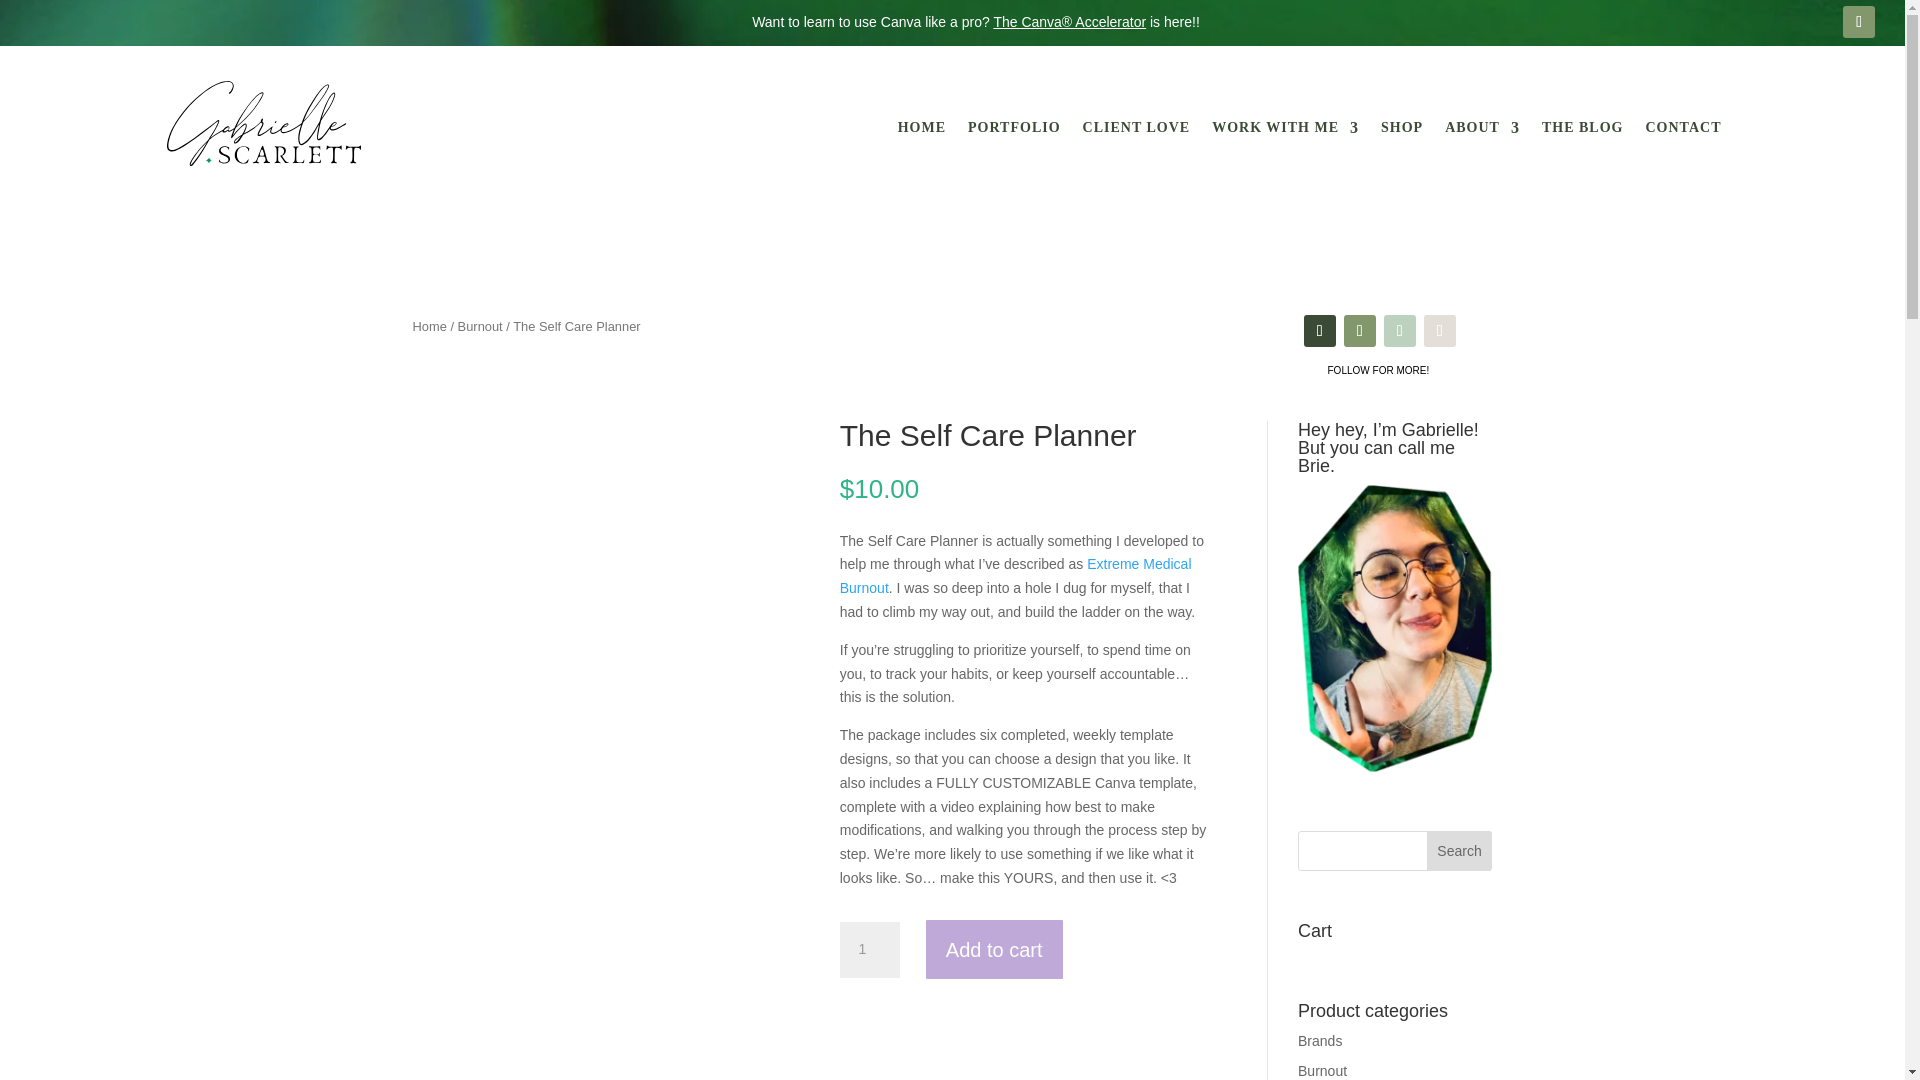  Describe the element at coordinates (1400, 330) in the screenshot. I see `Follow on X` at that location.